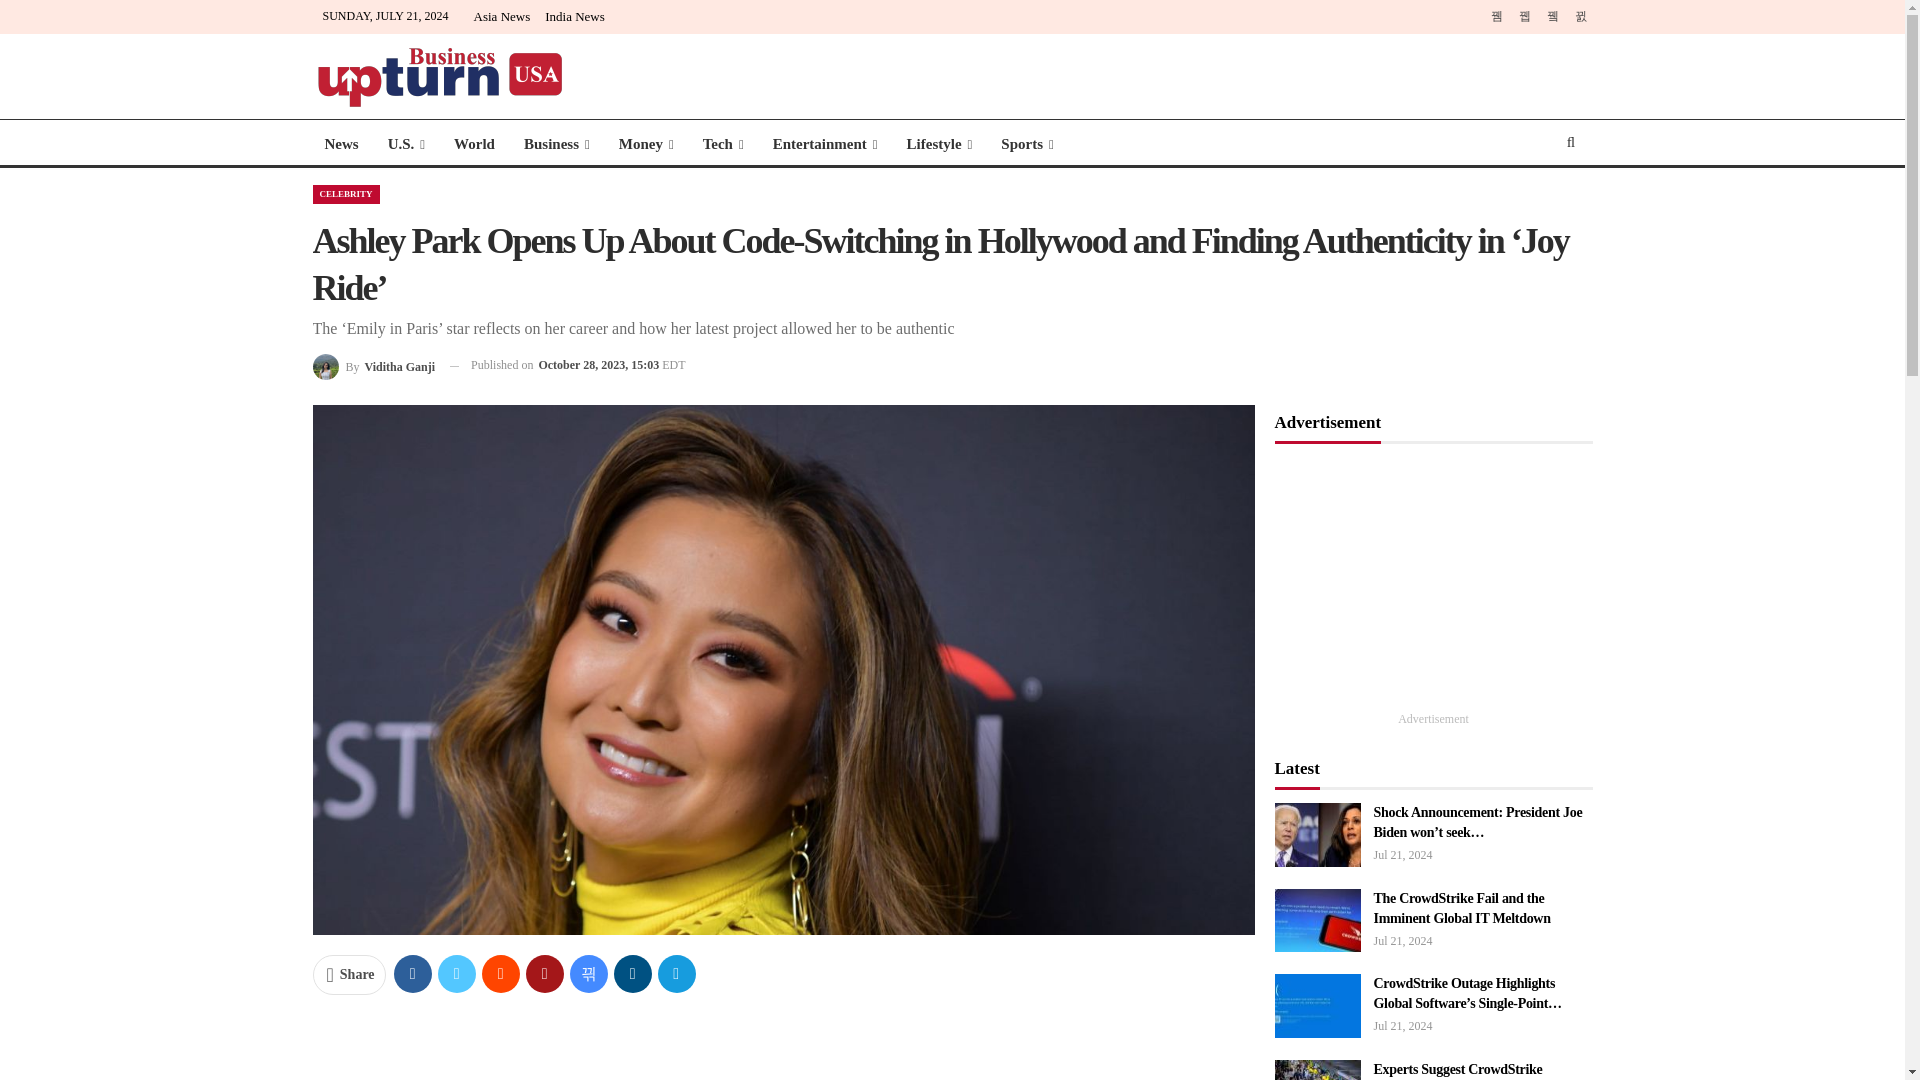 This screenshot has width=1920, height=1080. What do you see at coordinates (502, 16) in the screenshot?
I see `Asia News` at bounding box center [502, 16].